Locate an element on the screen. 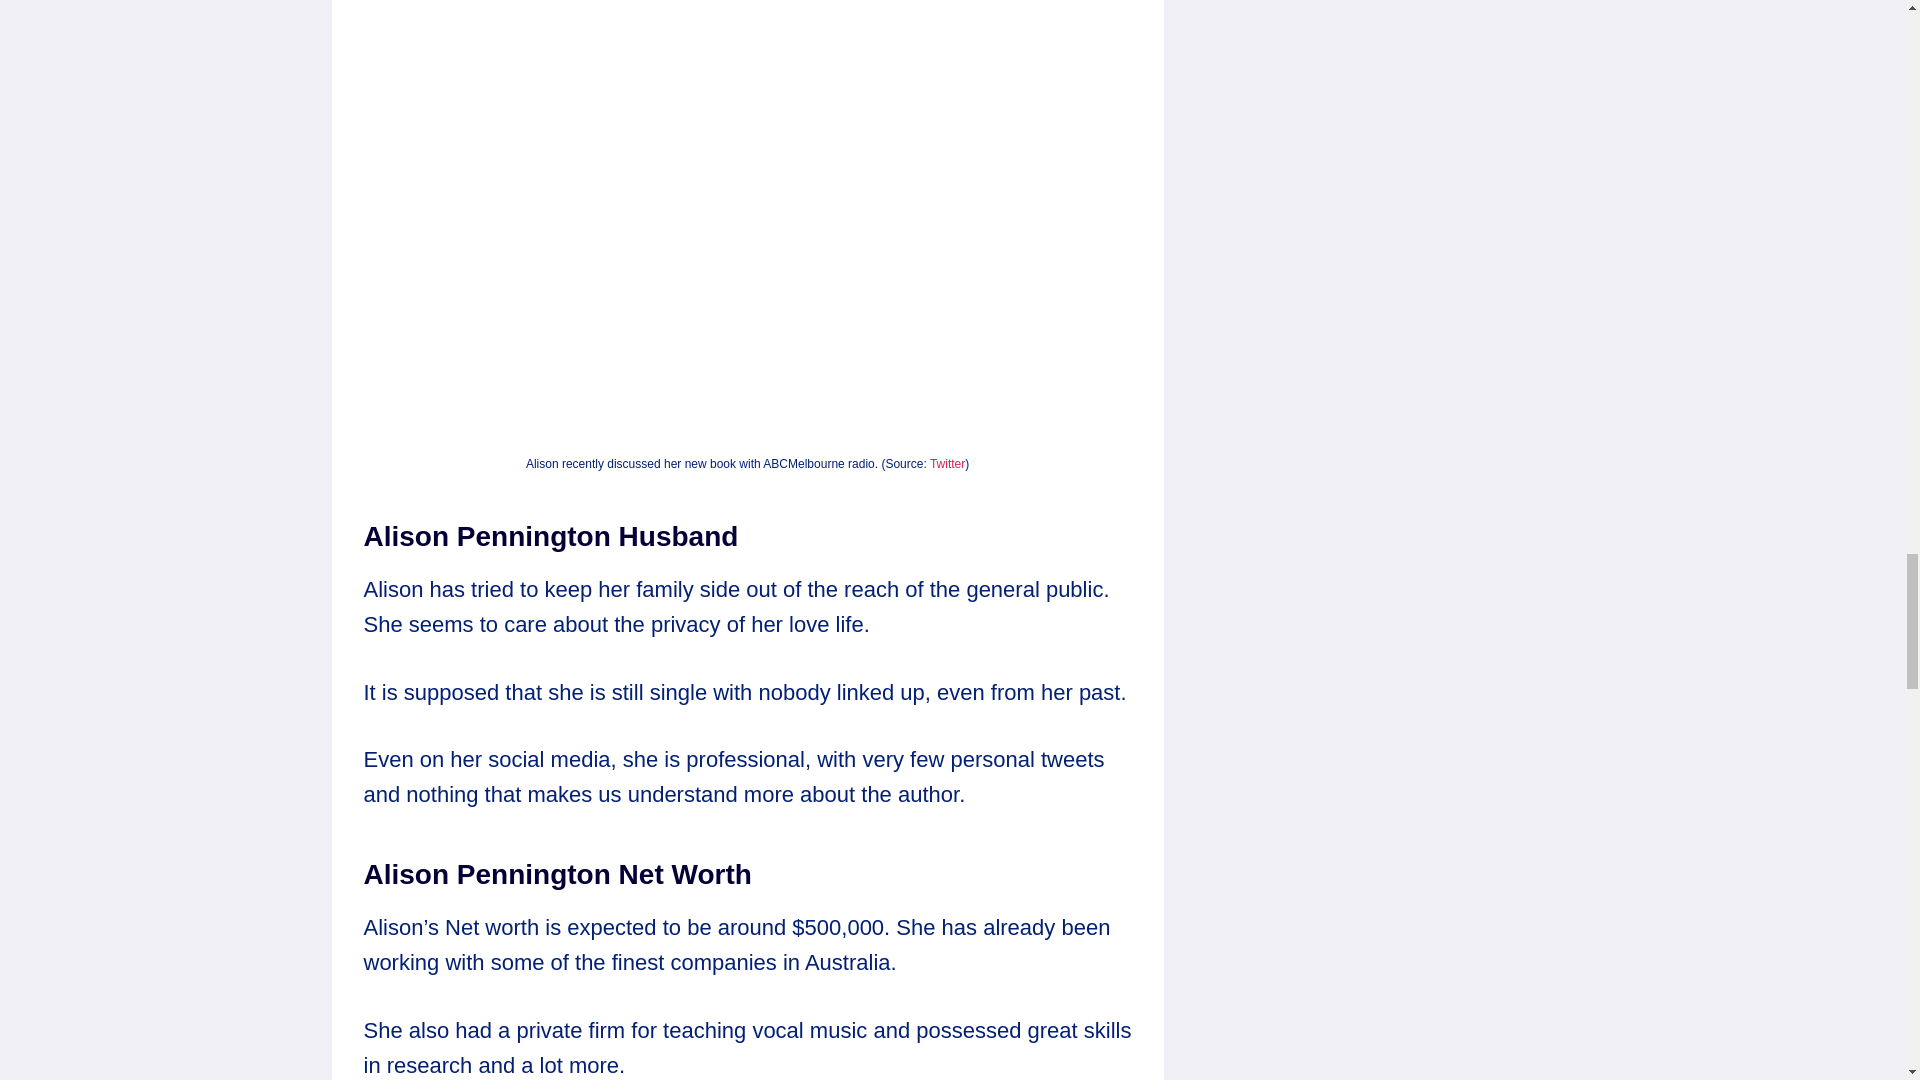 The image size is (1920, 1080). Twitter is located at coordinates (947, 463).